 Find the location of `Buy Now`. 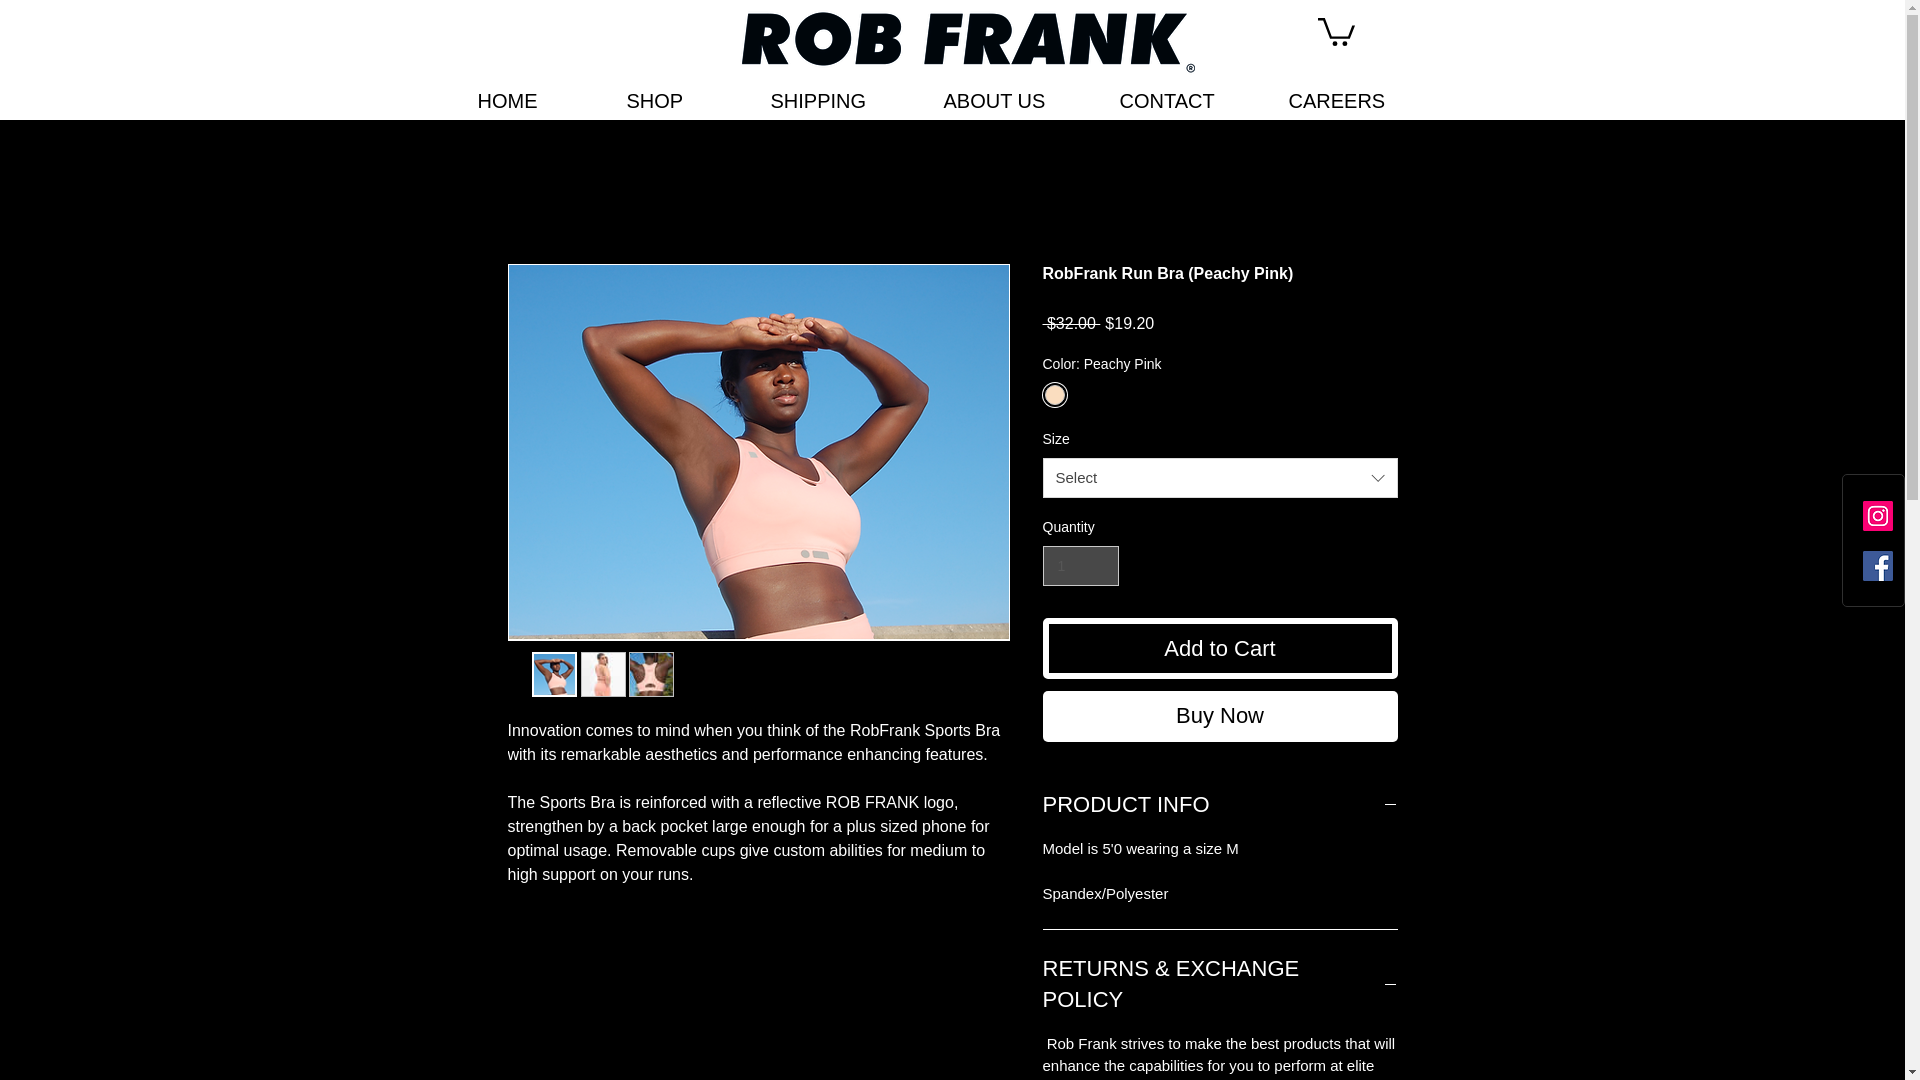

Buy Now is located at coordinates (1220, 716).